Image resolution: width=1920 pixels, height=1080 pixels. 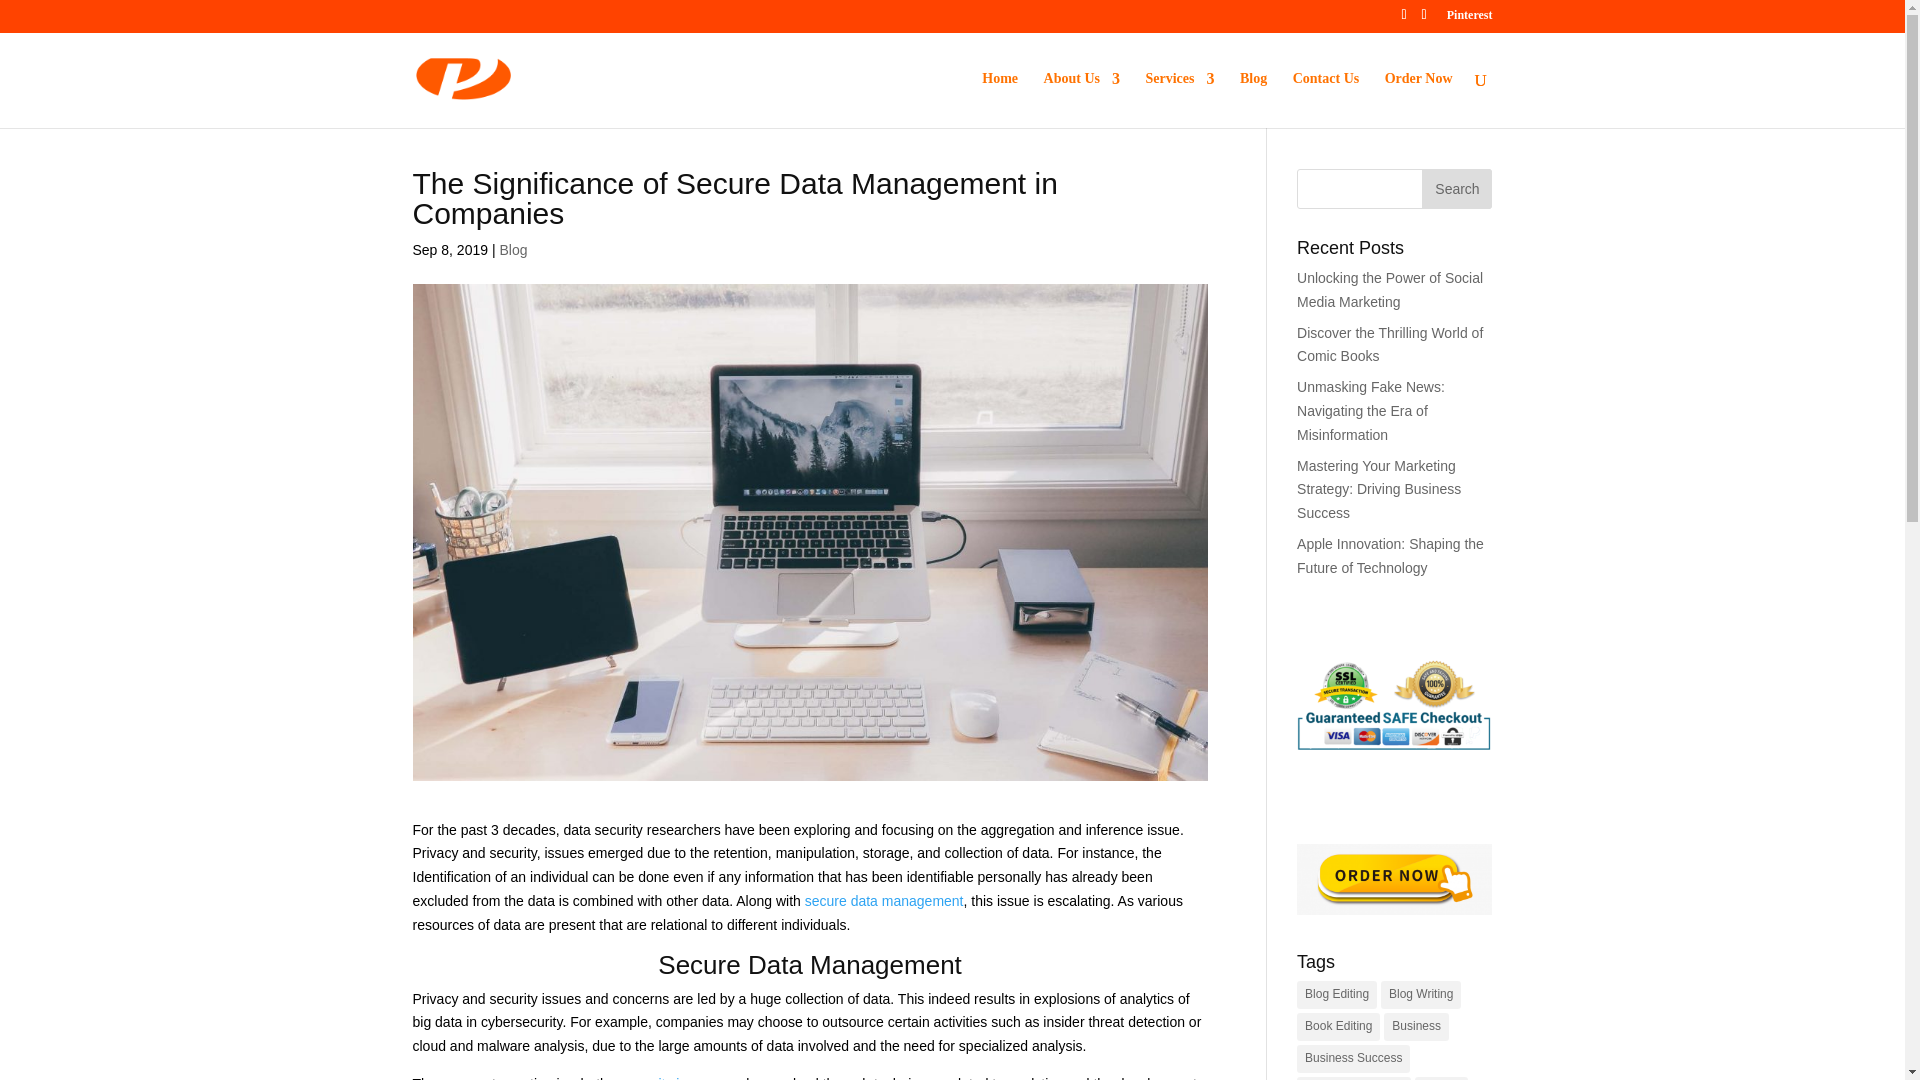 I want to click on Mastering Your Marketing Strategy: Driving Business Success, so click(x=1379, y=489).